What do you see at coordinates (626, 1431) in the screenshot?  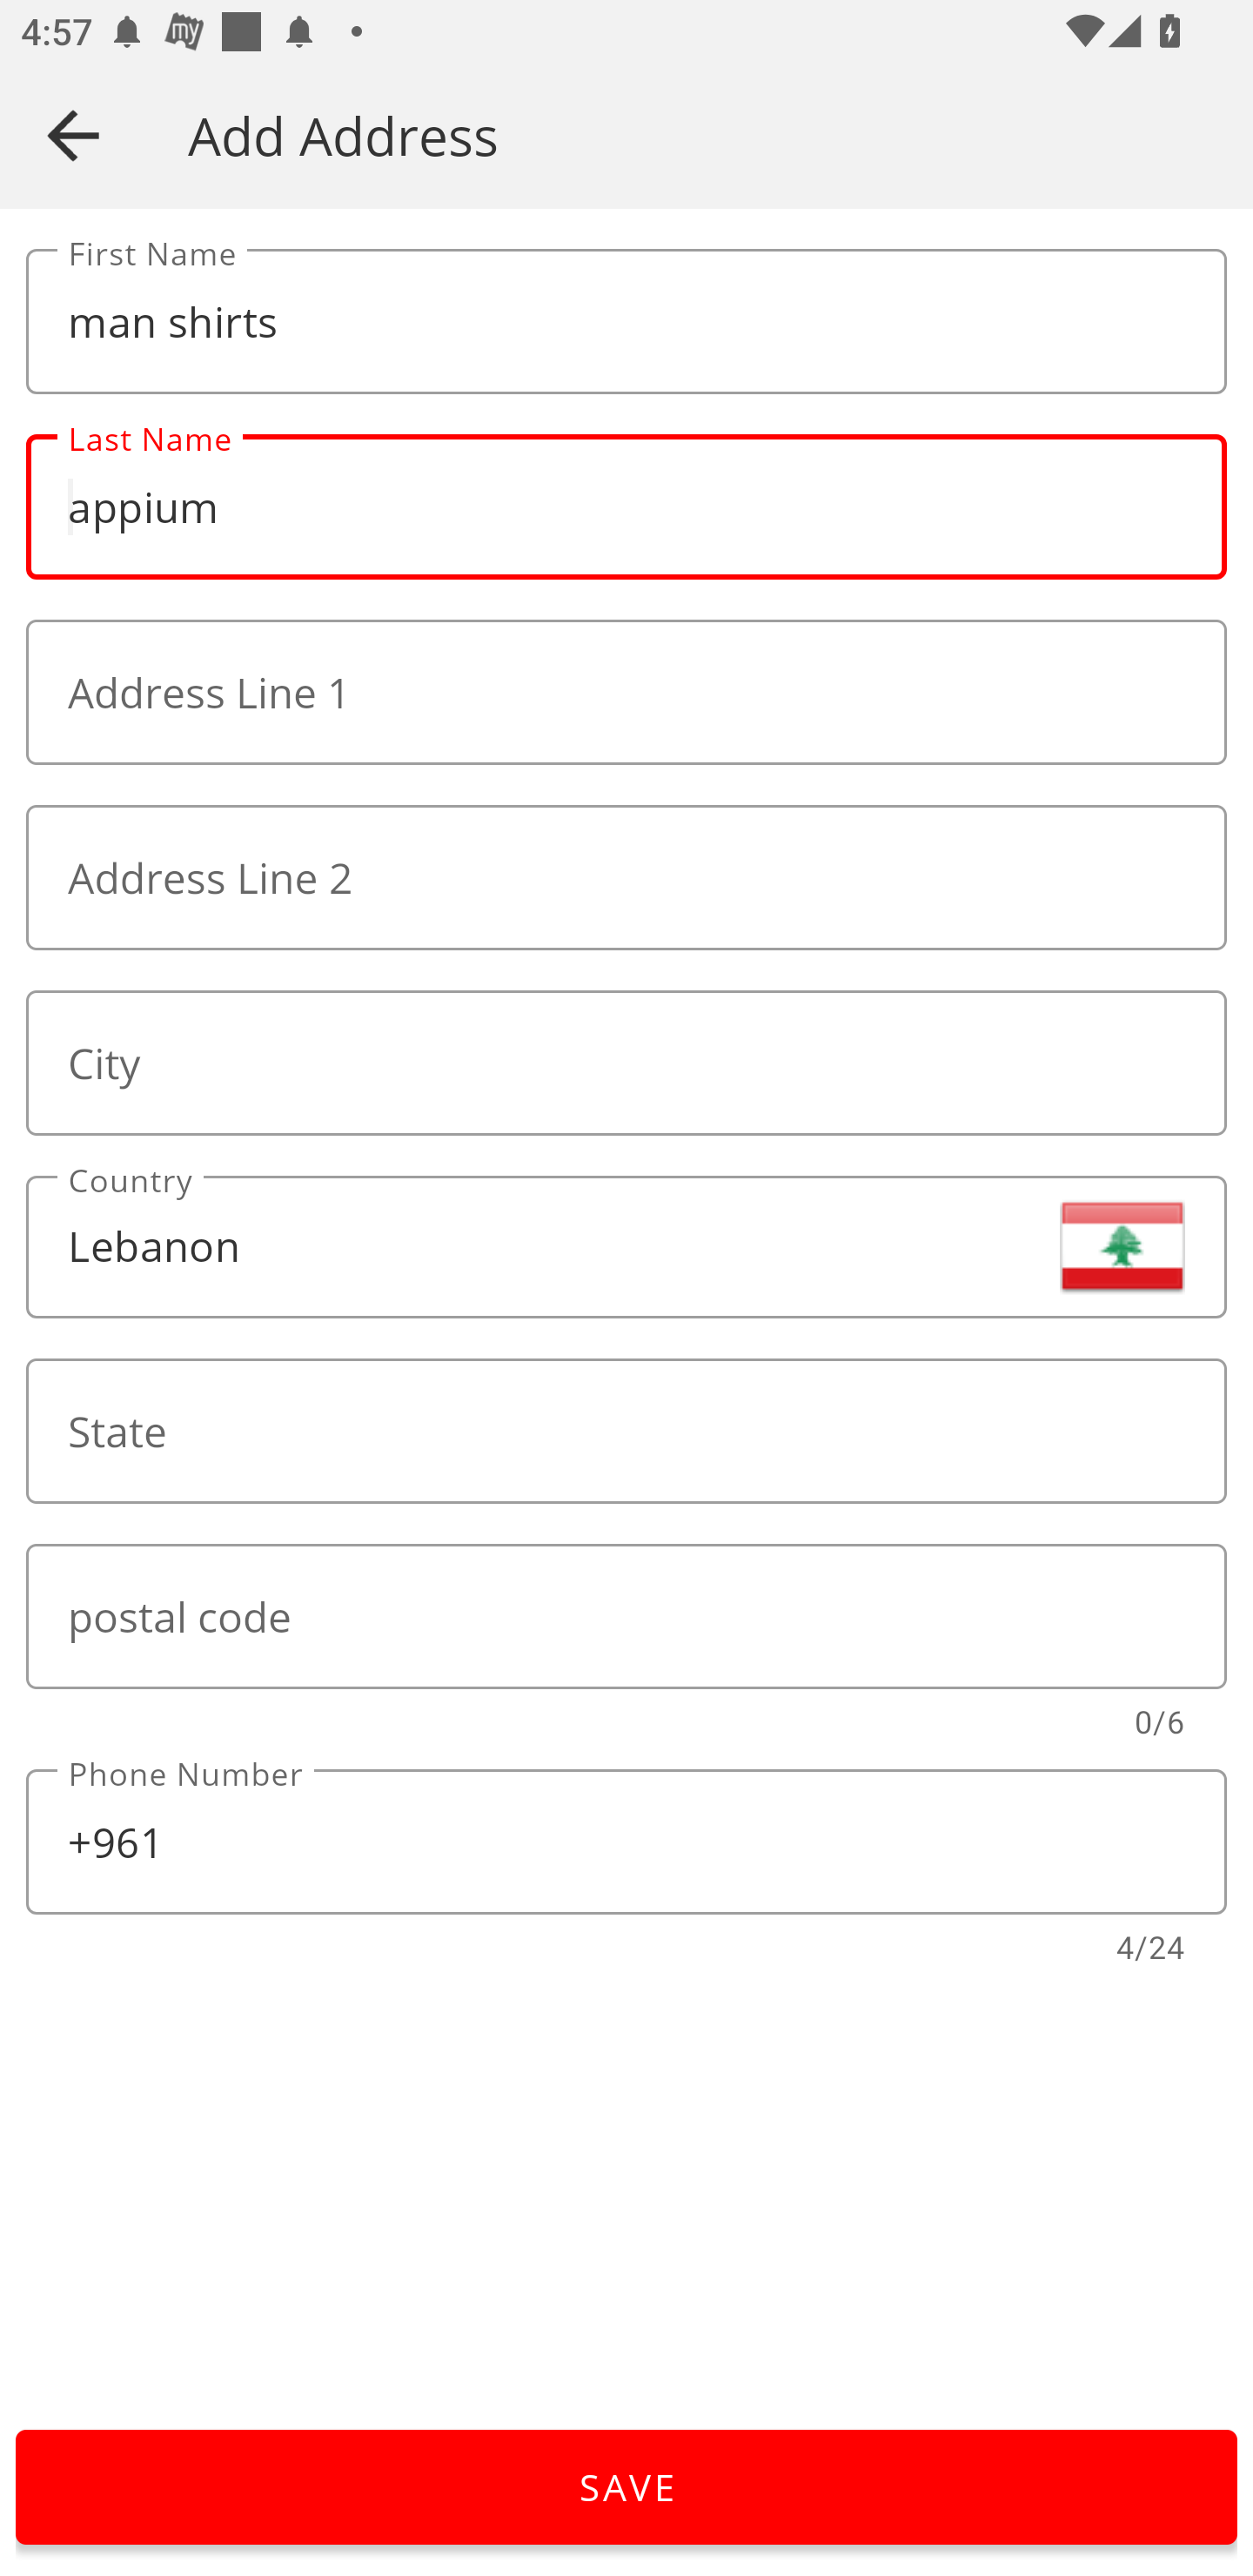 I see `State` at bounding box center [626, 1431].